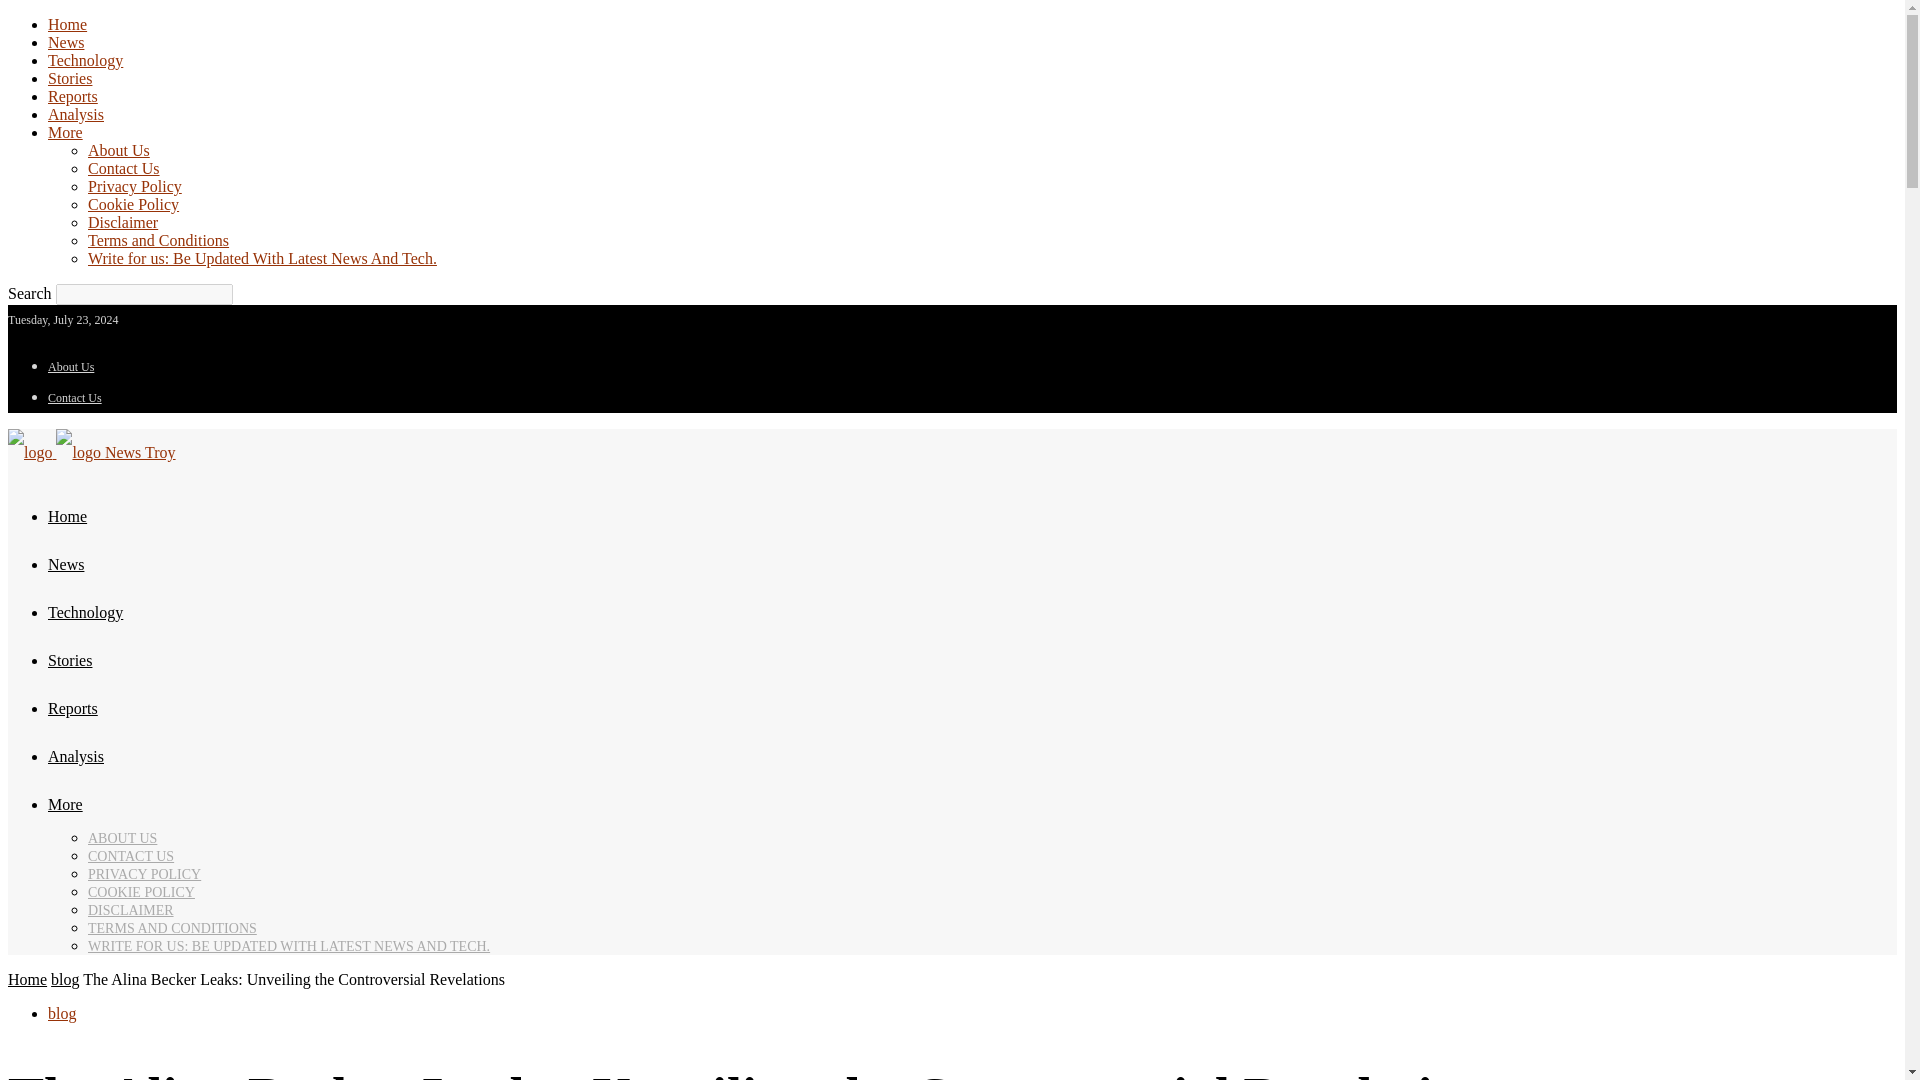 The width and height of the screenshot is (1920, 1080). I want to click on COOKIE POLICY, so click(142, 892).